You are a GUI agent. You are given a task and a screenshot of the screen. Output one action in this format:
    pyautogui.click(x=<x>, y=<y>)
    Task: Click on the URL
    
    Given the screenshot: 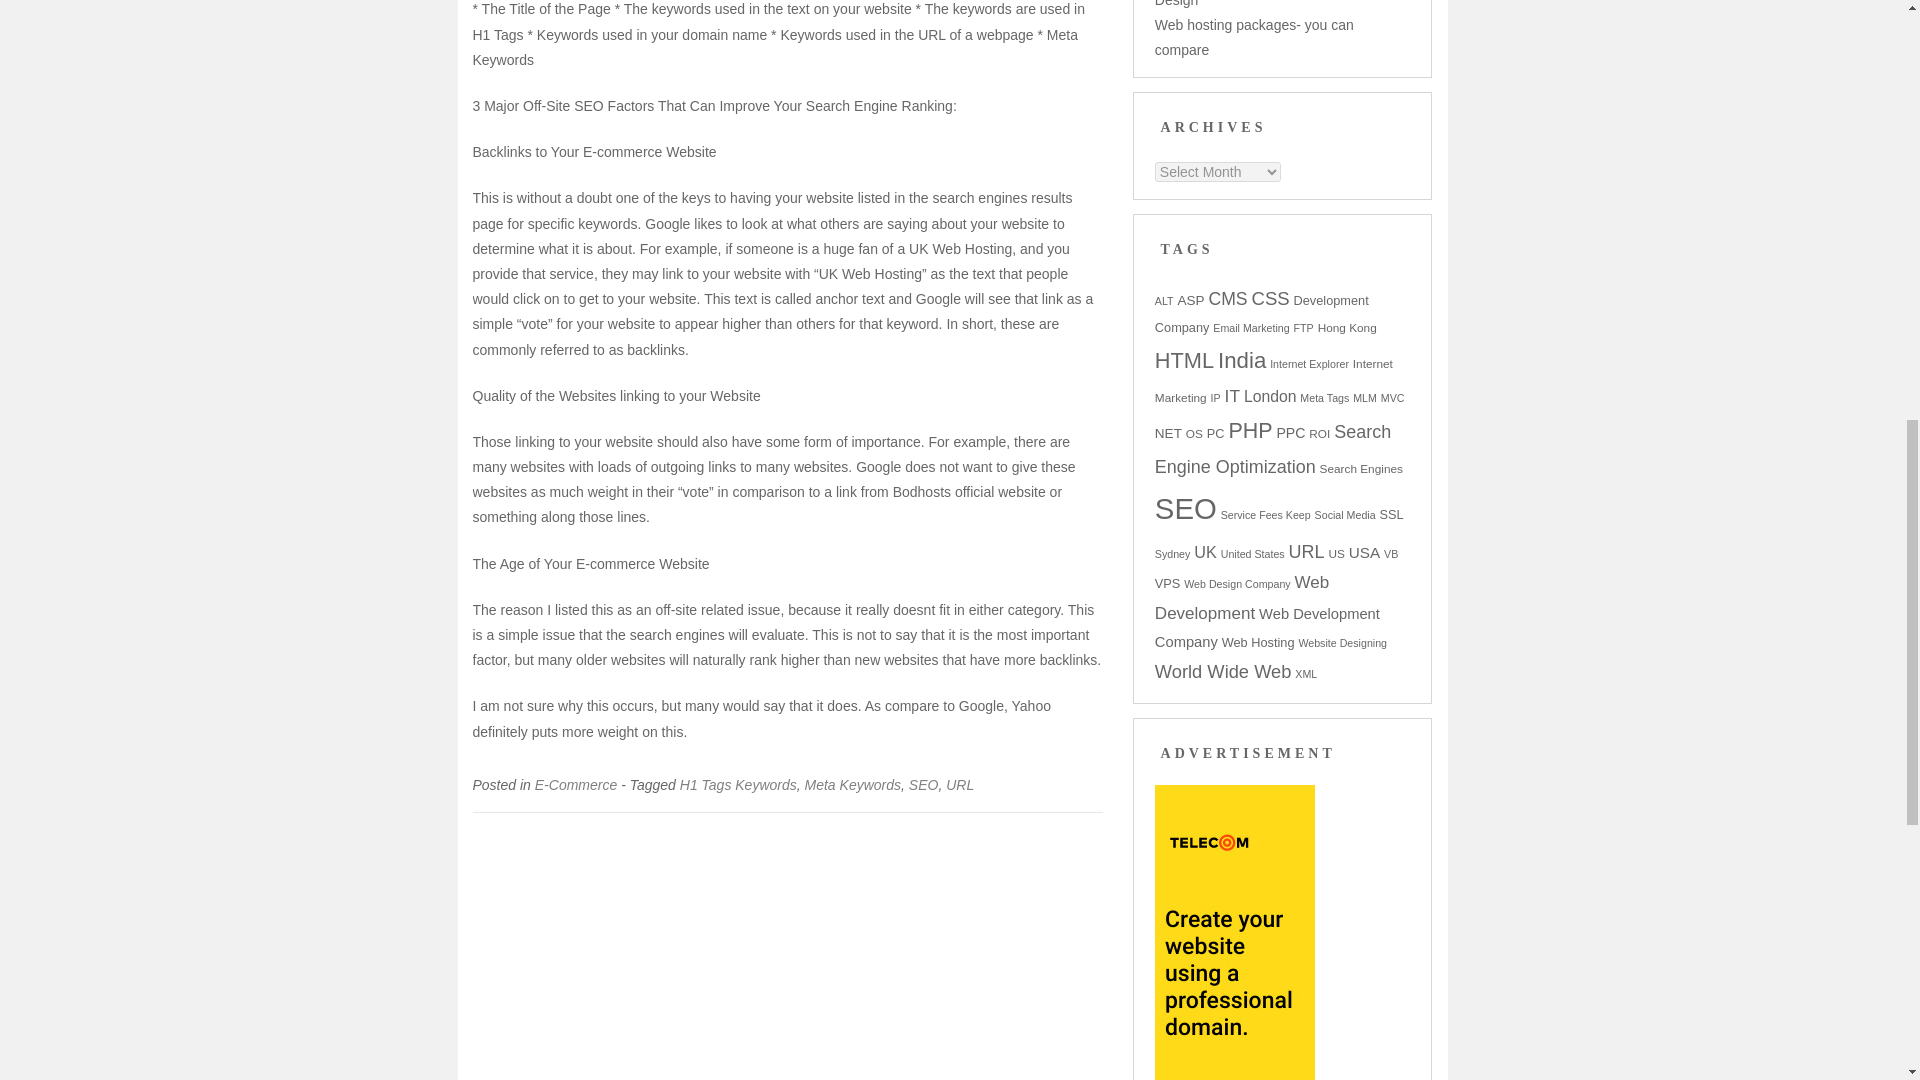 What is the action you would take?
    pyautogui.click(x=960, y=784)
    